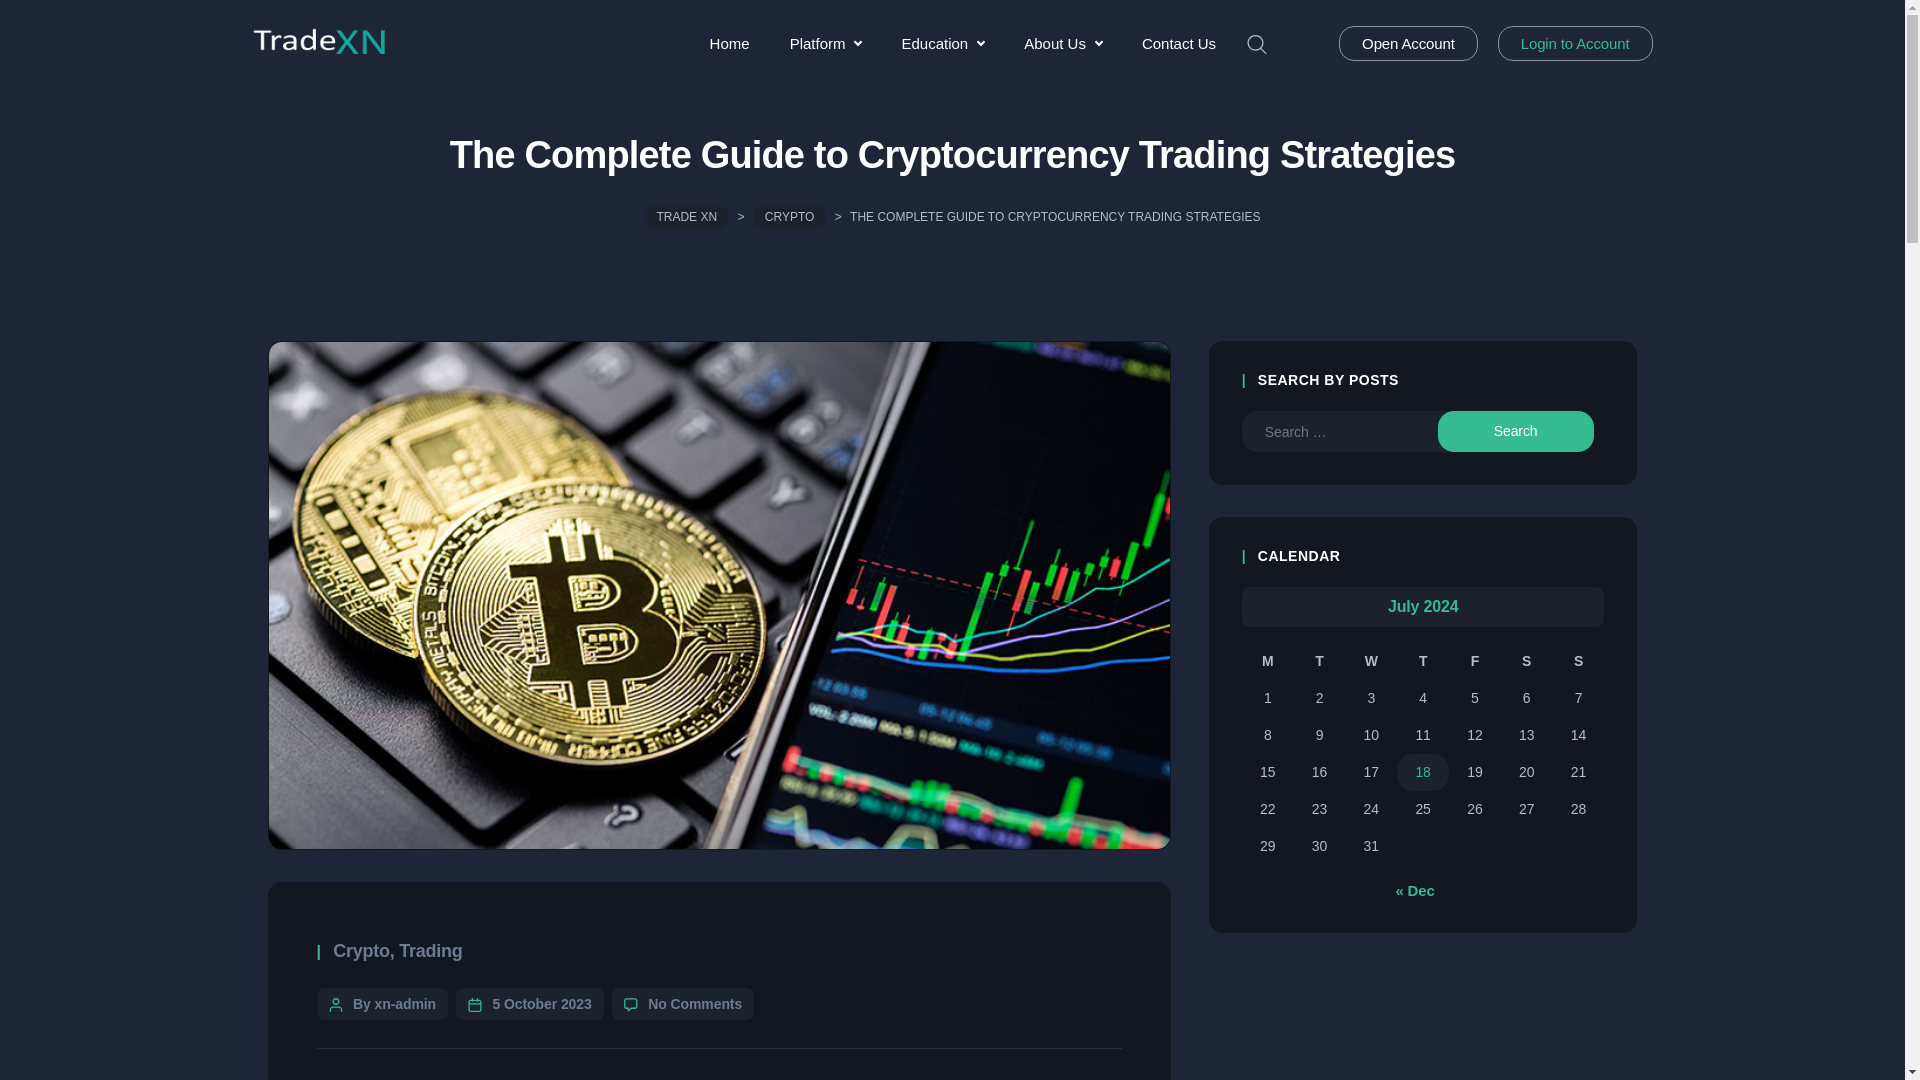 The width and height of the screenshot is (1920, 1080). I want to click on No Comments, so click(694, 1003).